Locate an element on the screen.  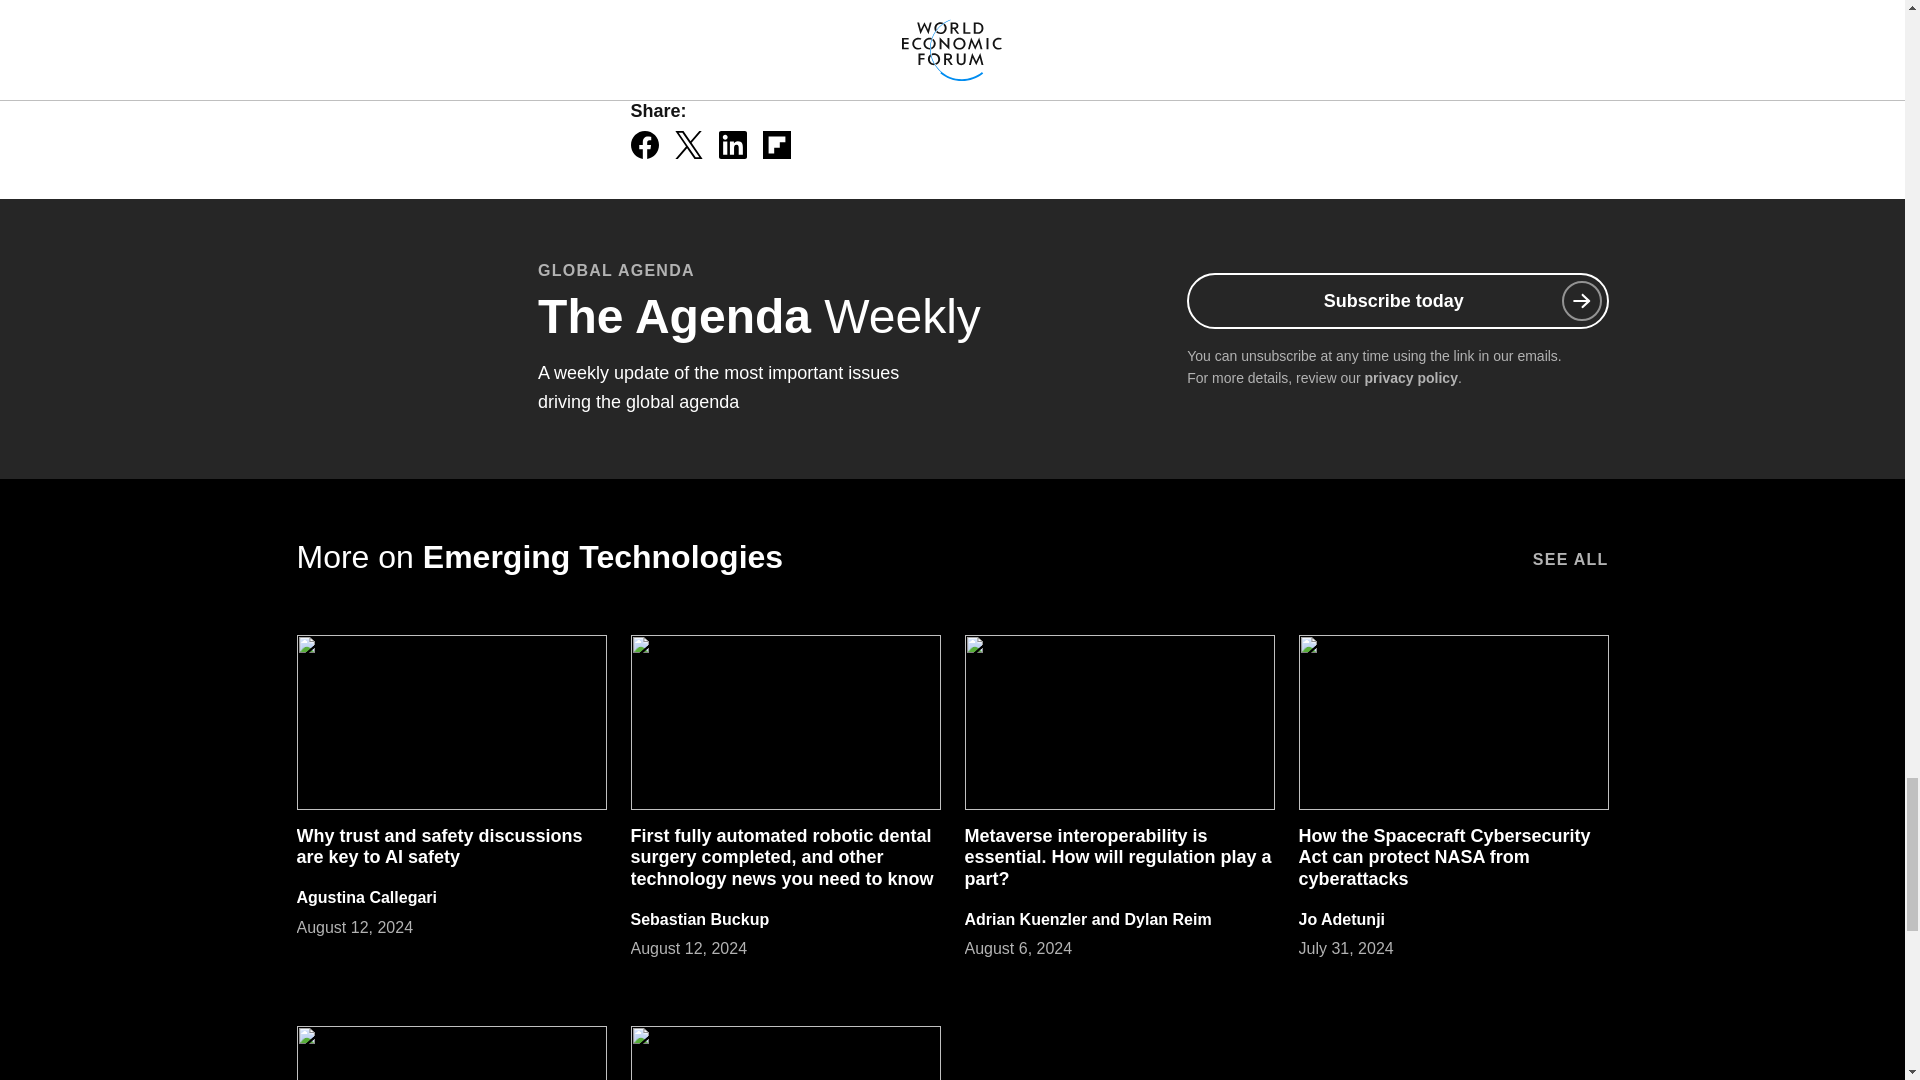
Subscribe today is located at coordinates (1397, 301).